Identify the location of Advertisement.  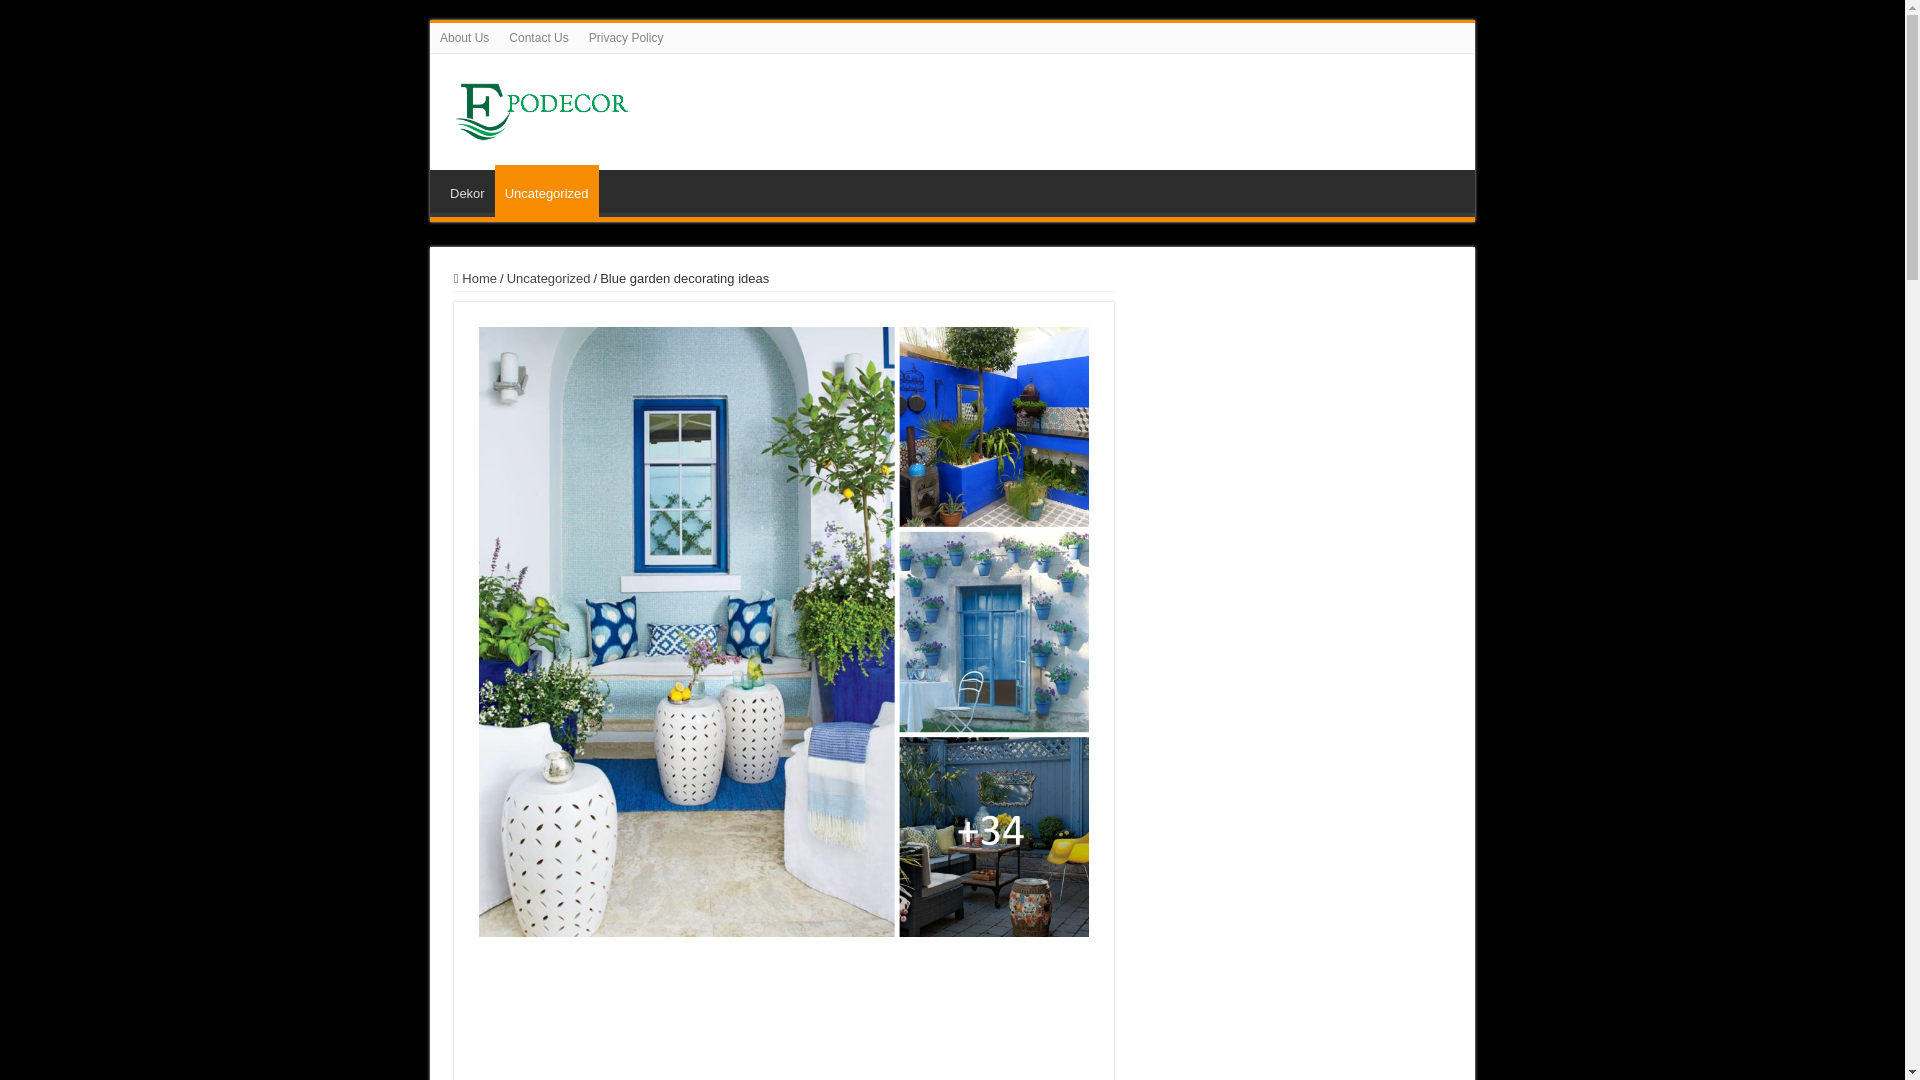
(784, 1010).